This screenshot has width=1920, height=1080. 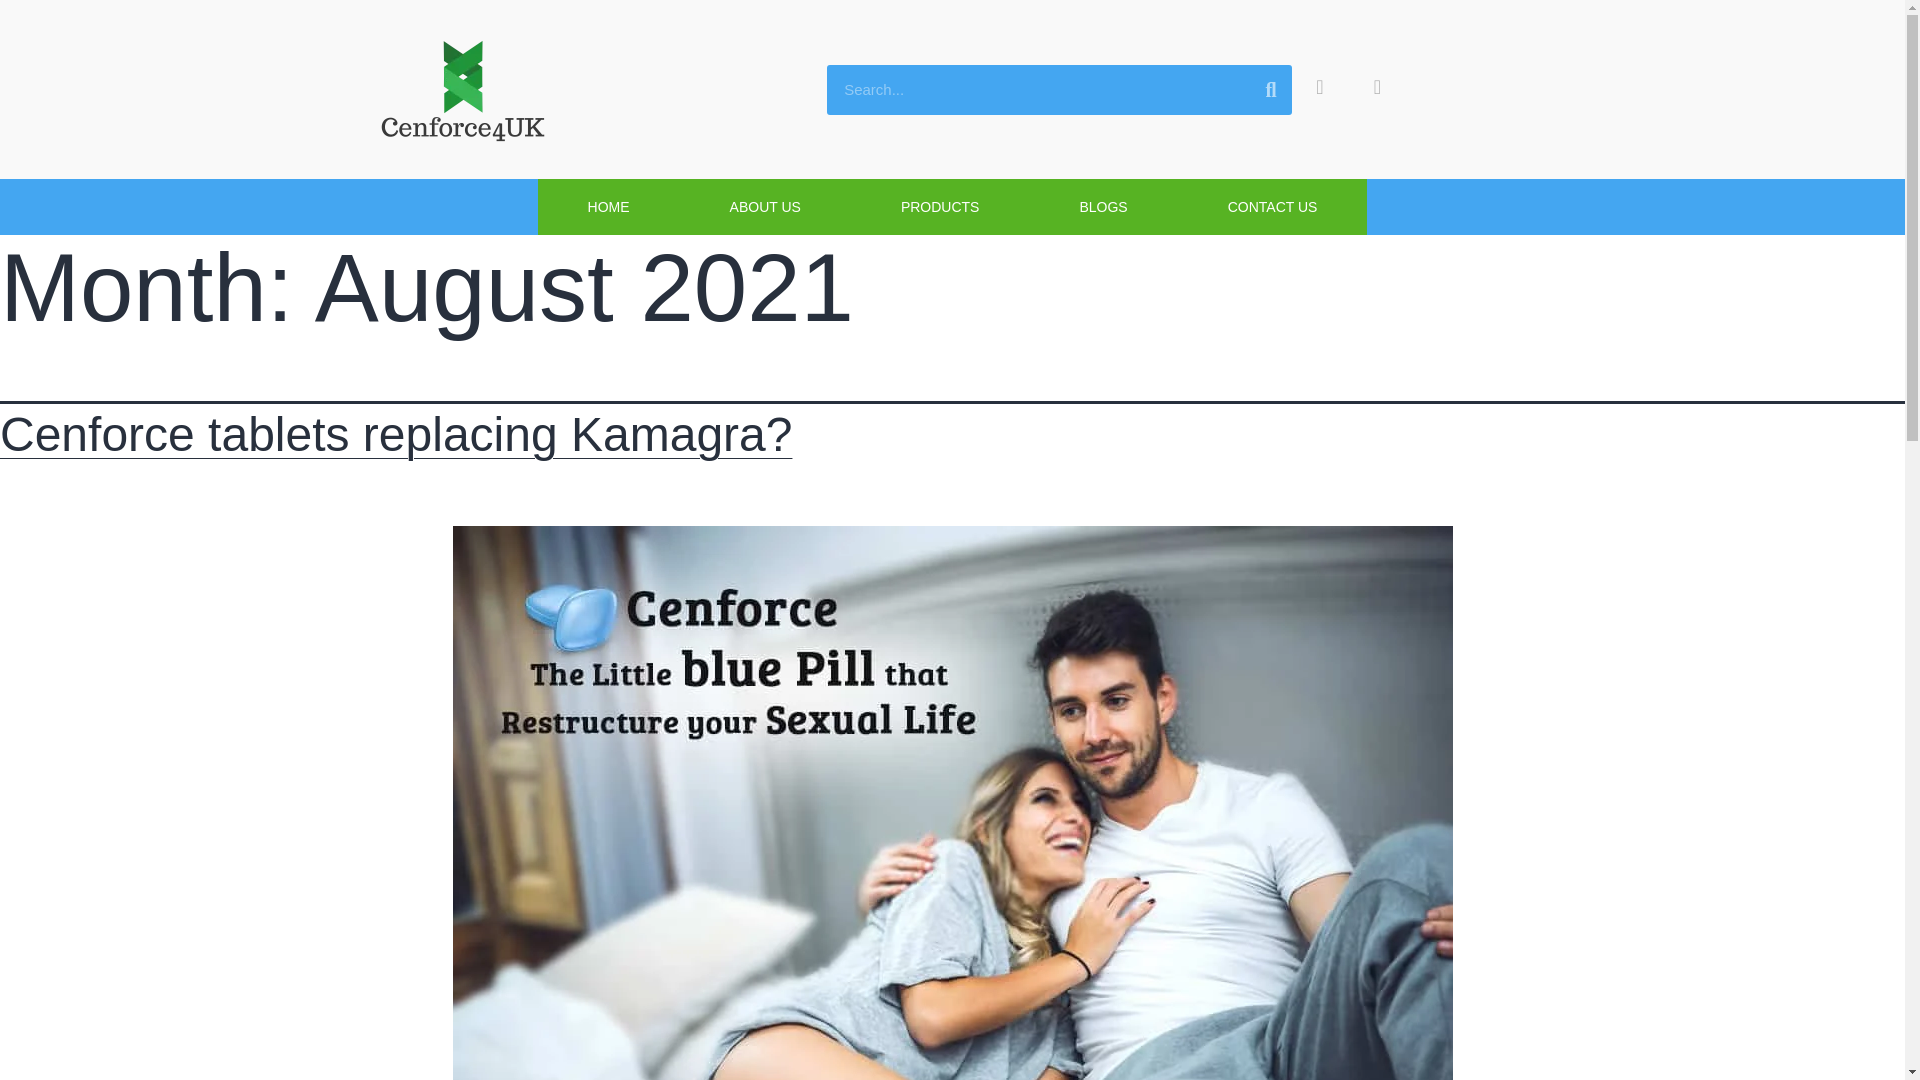 I want to click on Cenforce tablets replacing Kamagra?, so click(x=396, y=434).